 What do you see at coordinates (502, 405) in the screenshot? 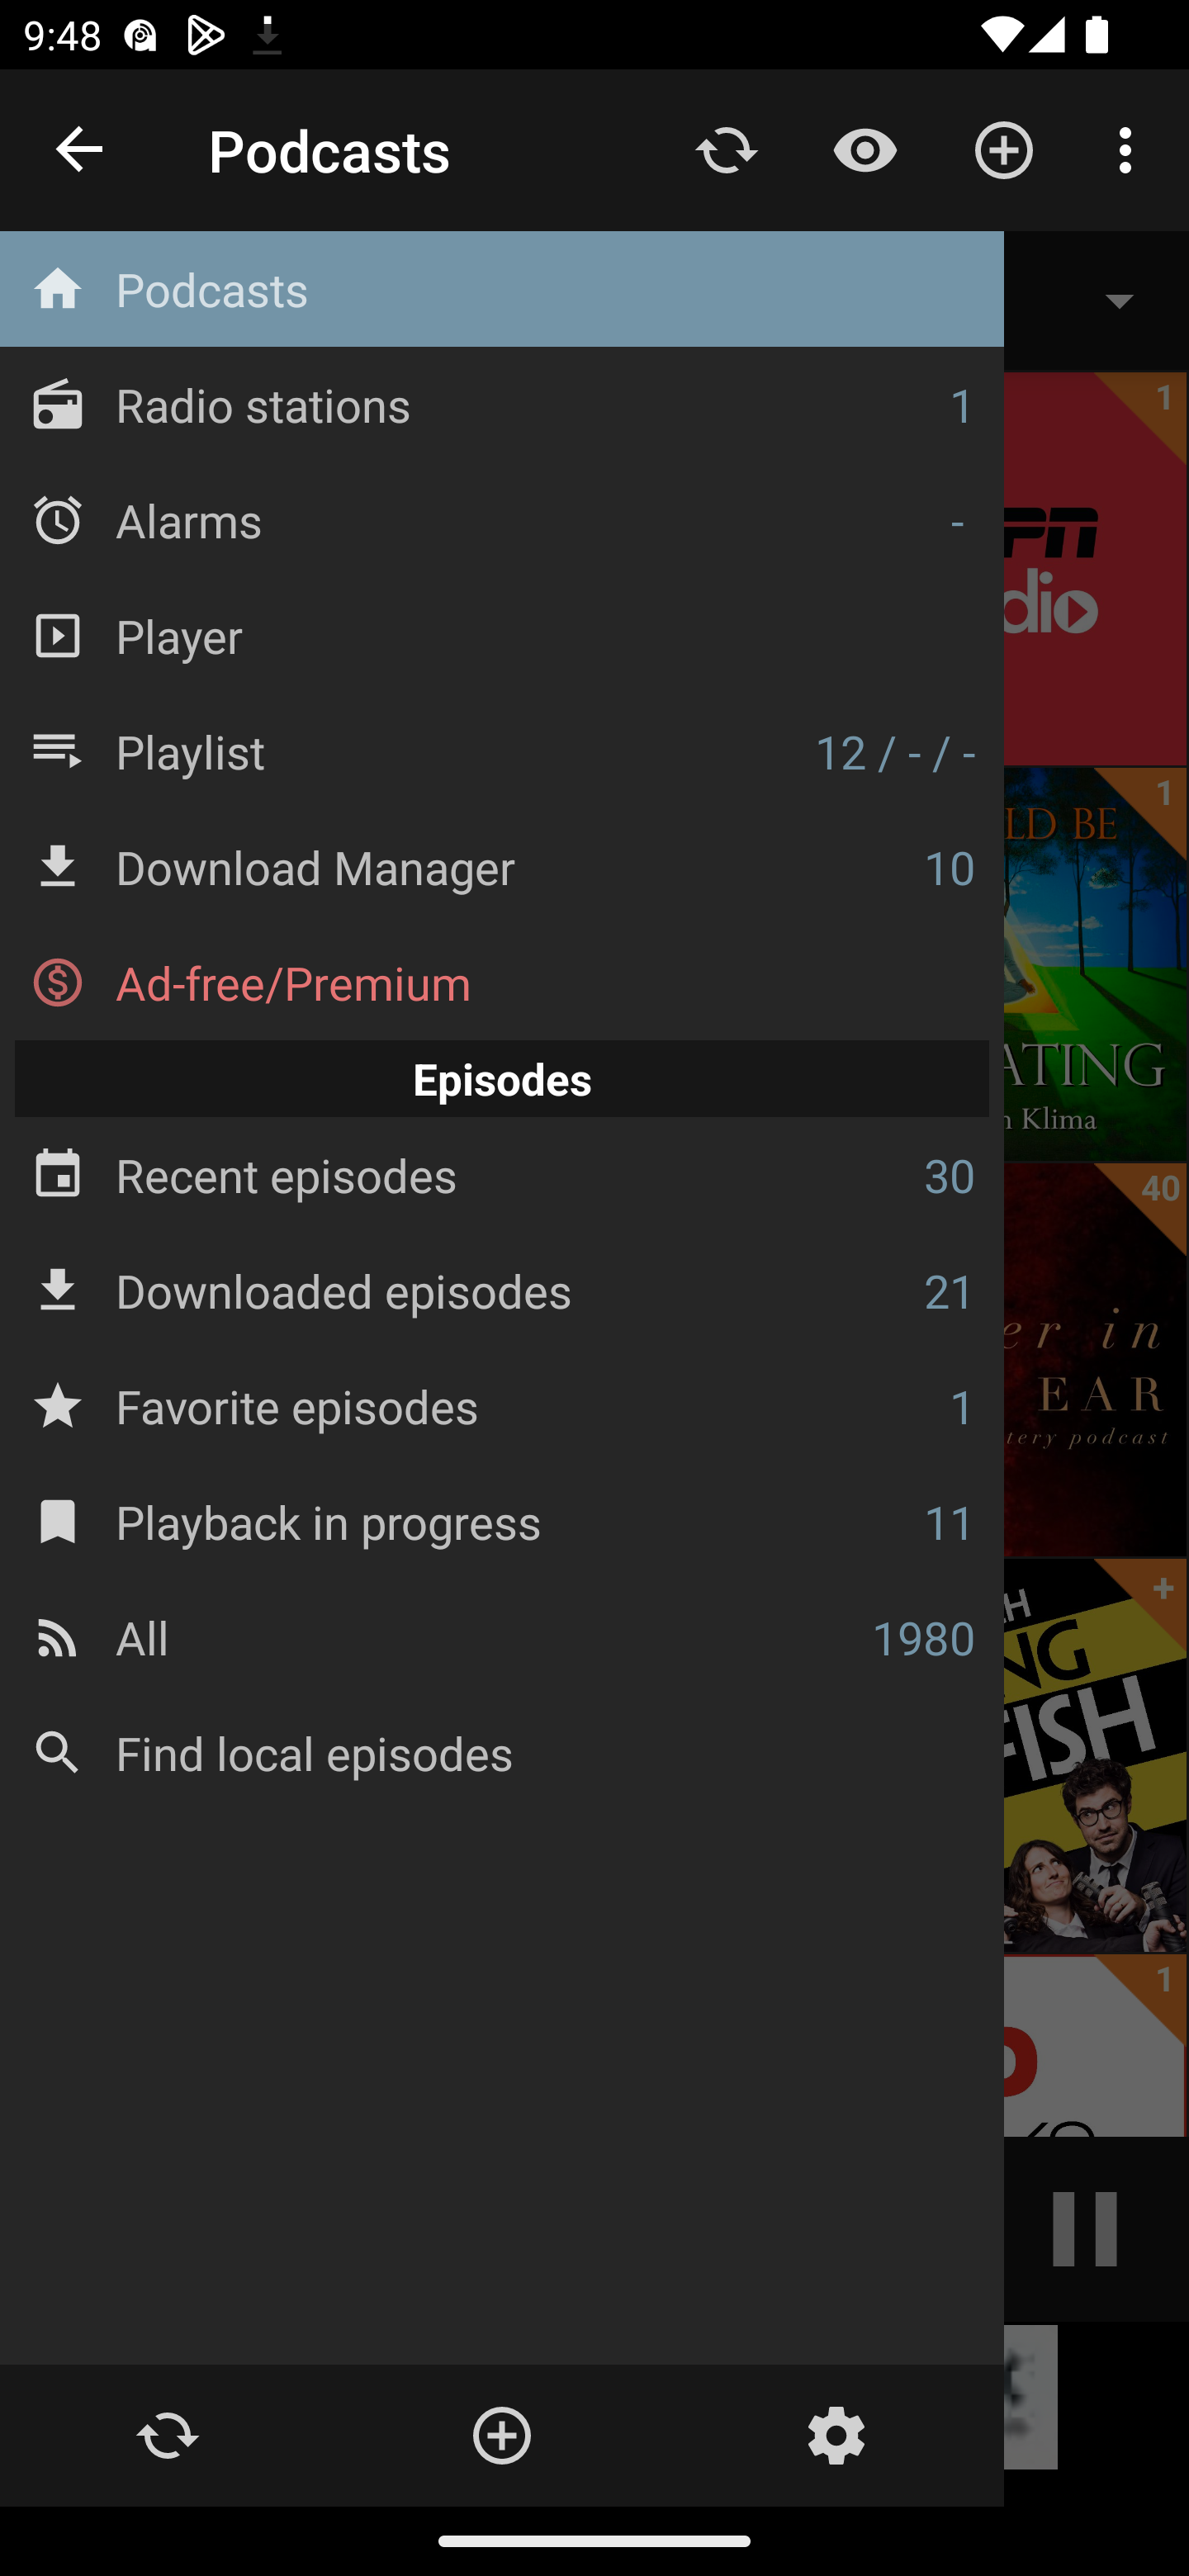
I see `Radio stations 1` at bounding box center [502, 405].